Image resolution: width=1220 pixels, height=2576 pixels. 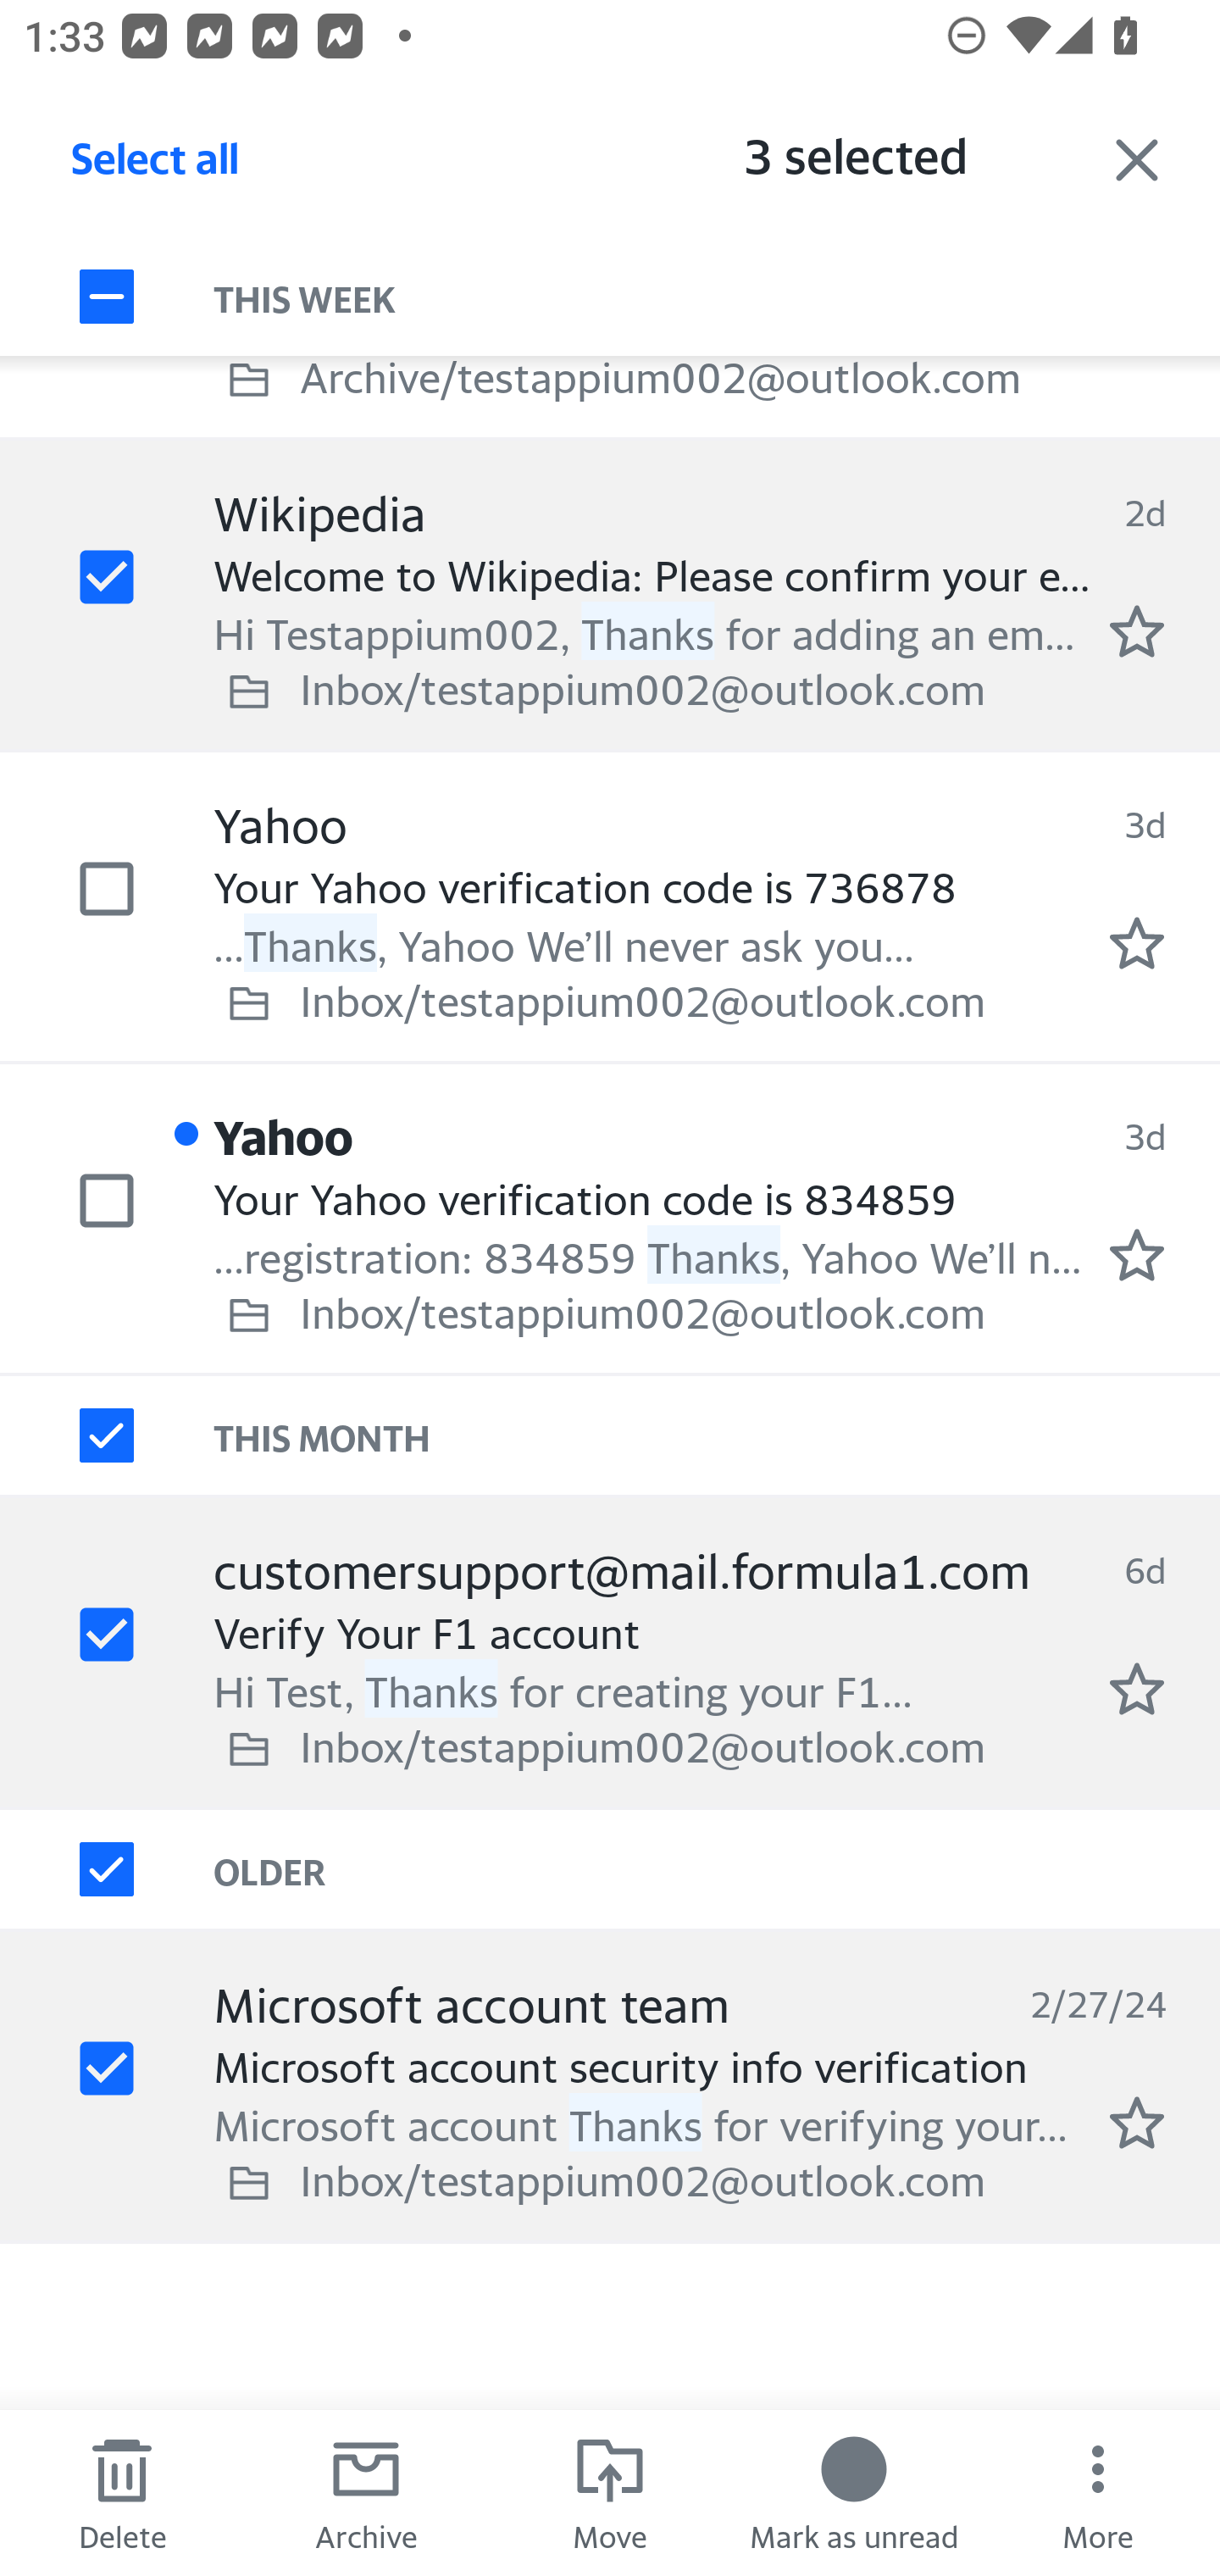 I want to click on Delete, so click(x=122, y=2493).